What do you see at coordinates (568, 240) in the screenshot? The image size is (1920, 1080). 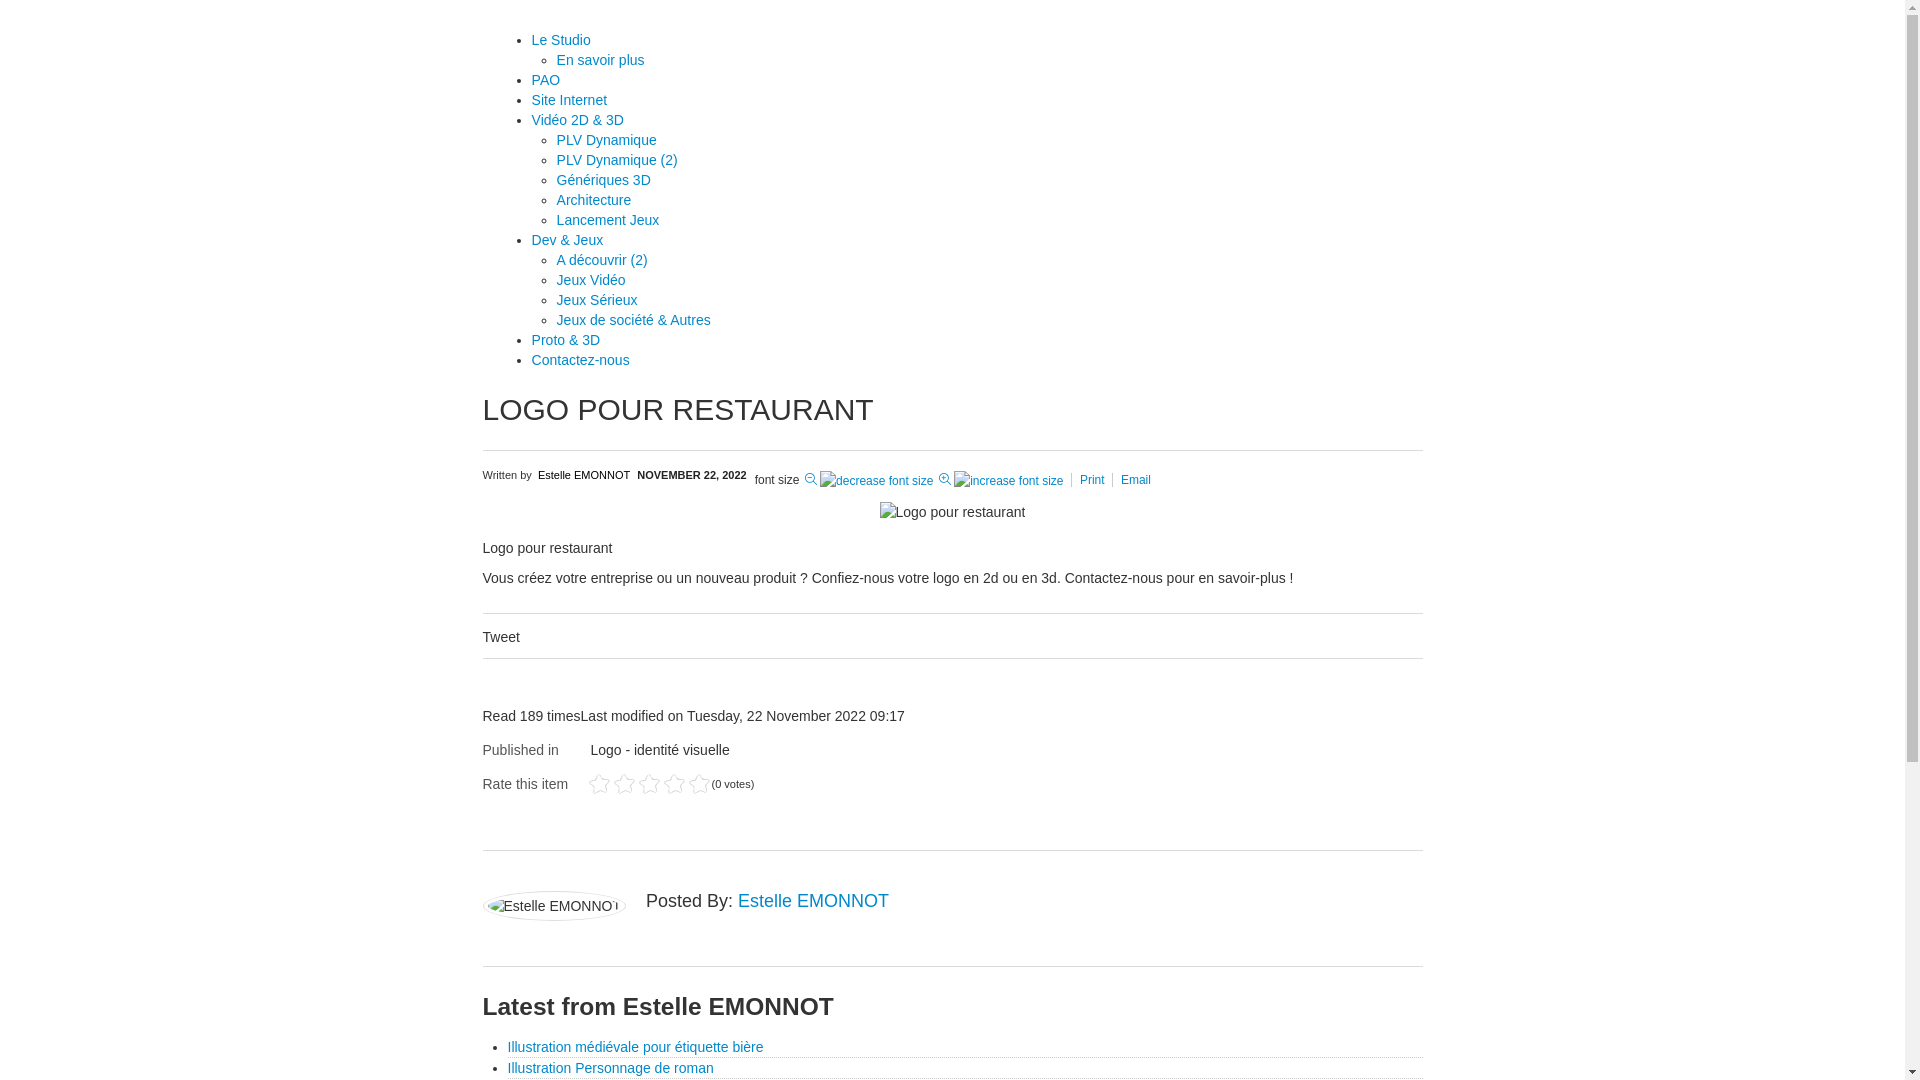 I see `Dev & Jeux` at bounding box center [568, 240].